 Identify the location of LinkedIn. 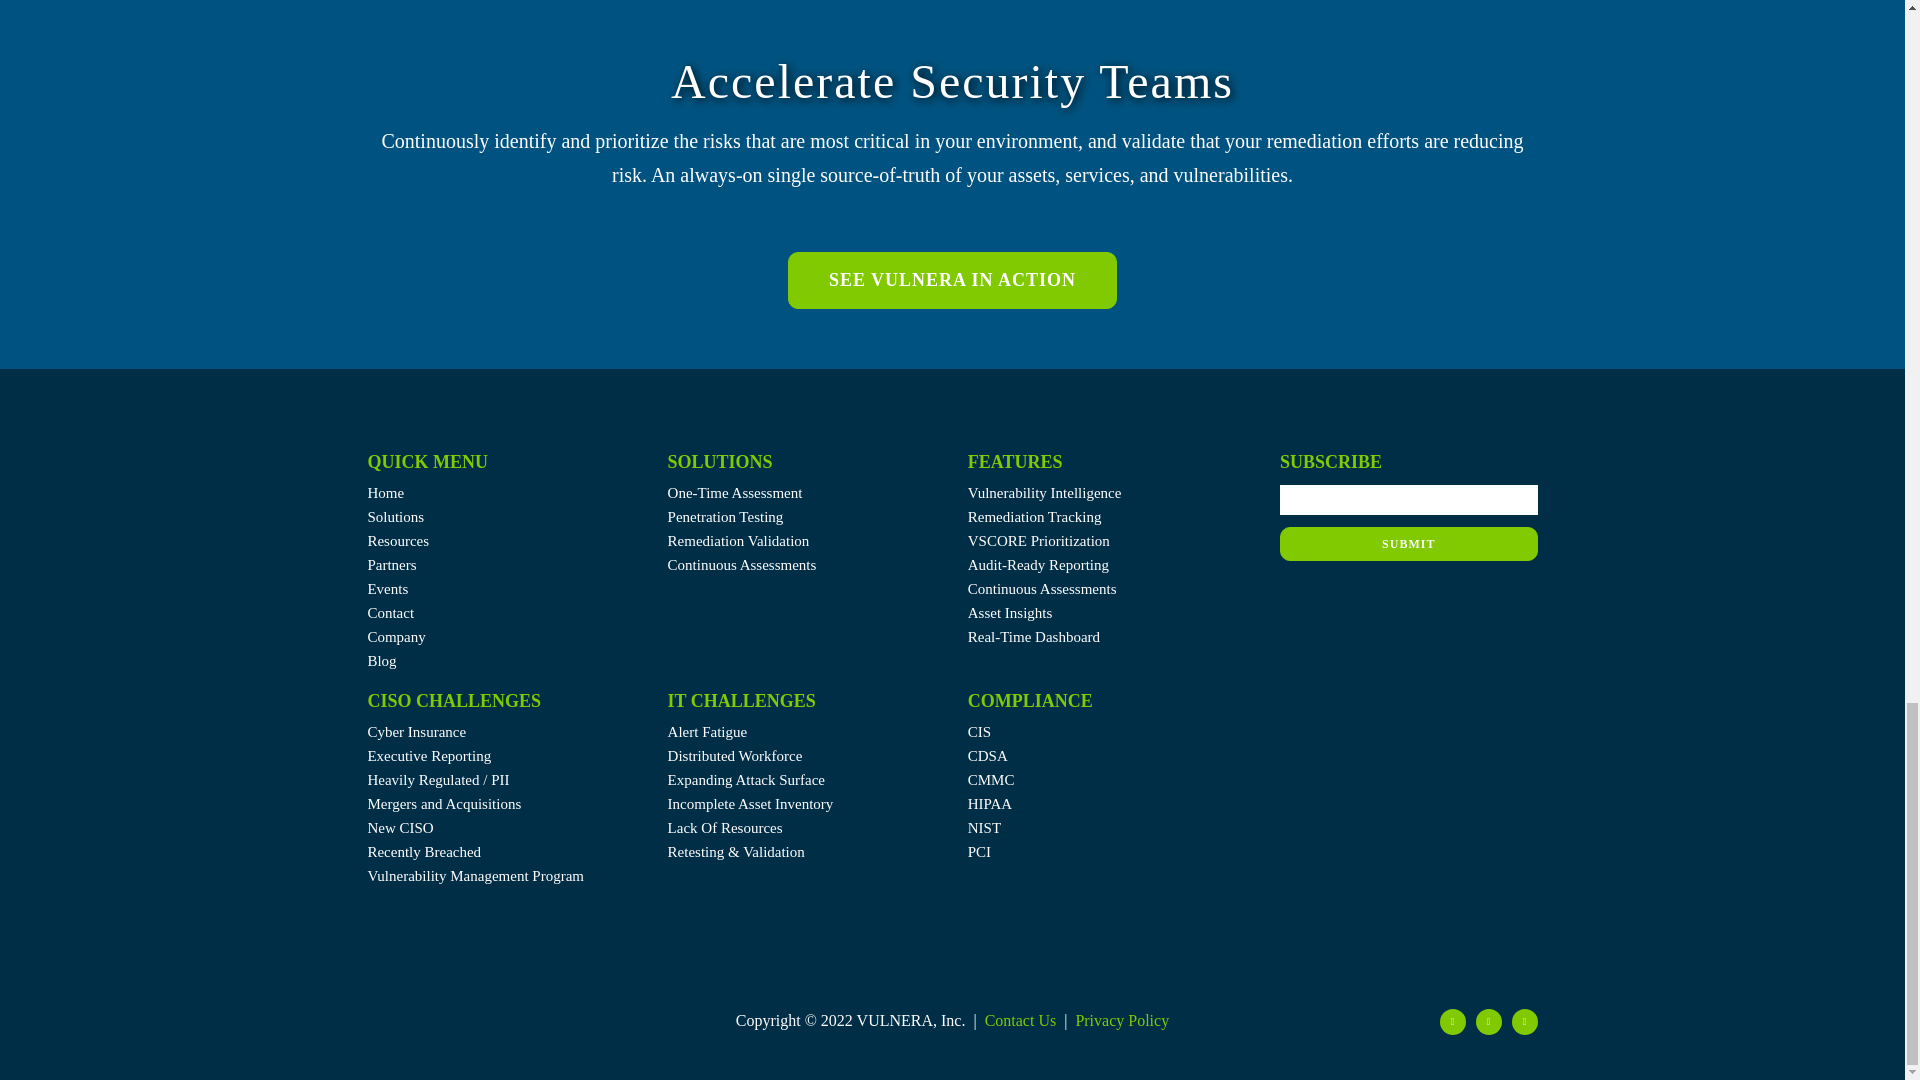
(1488, 1021).